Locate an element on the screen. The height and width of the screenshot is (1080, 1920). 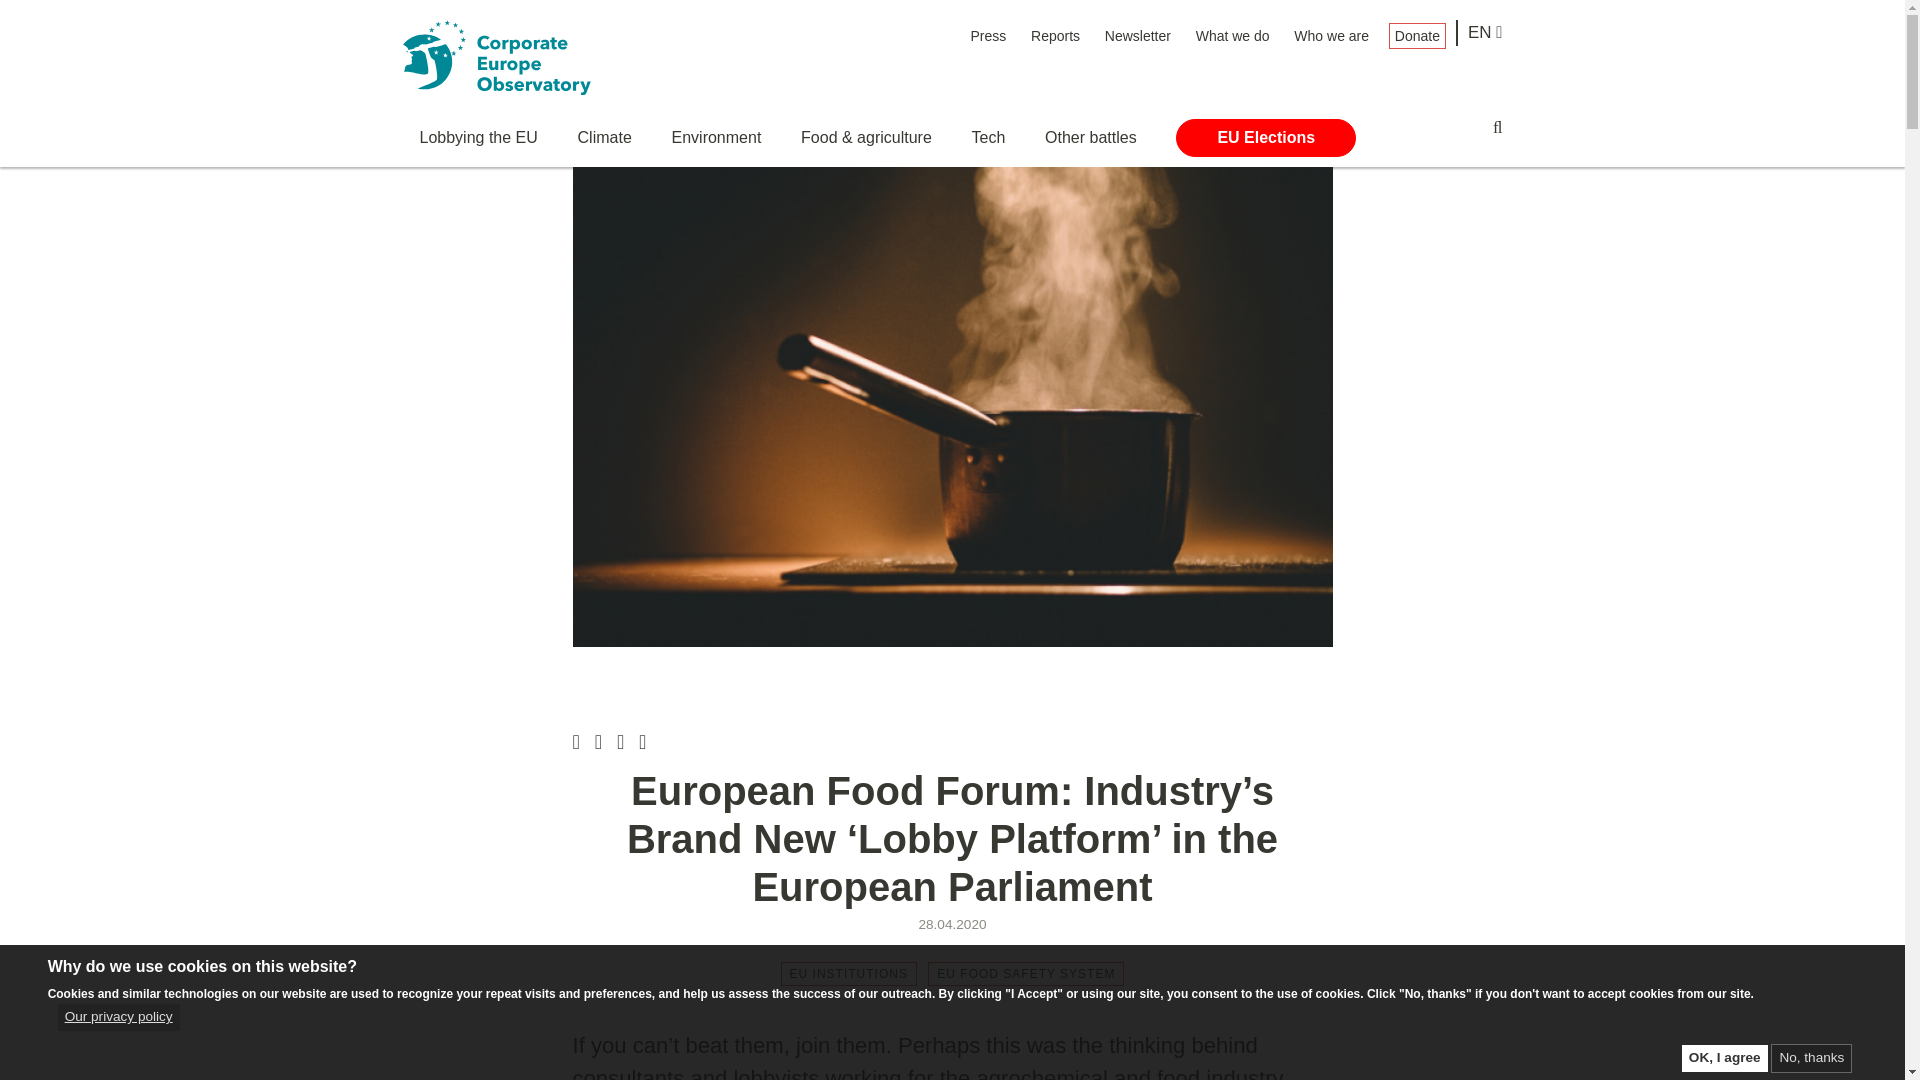
Tech is located at coordinates (988, 137).